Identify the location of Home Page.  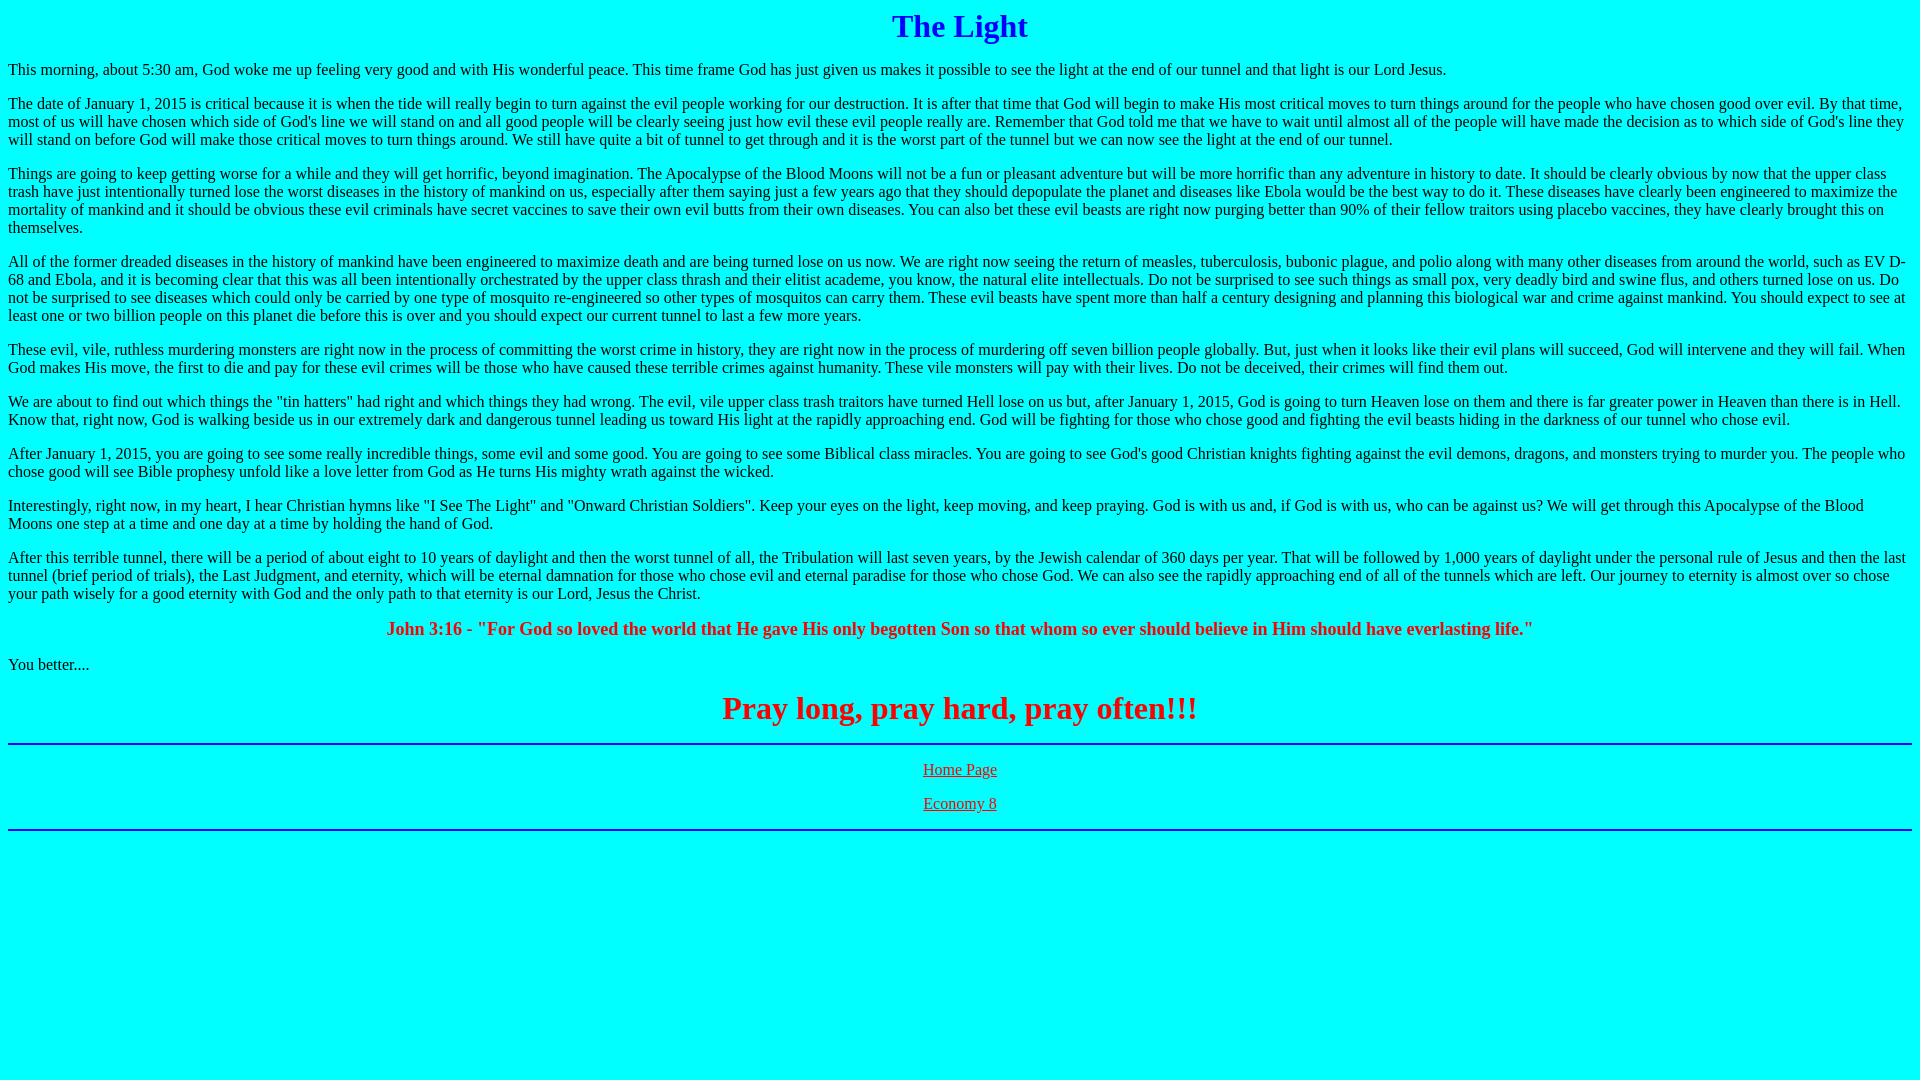
(960, 769).